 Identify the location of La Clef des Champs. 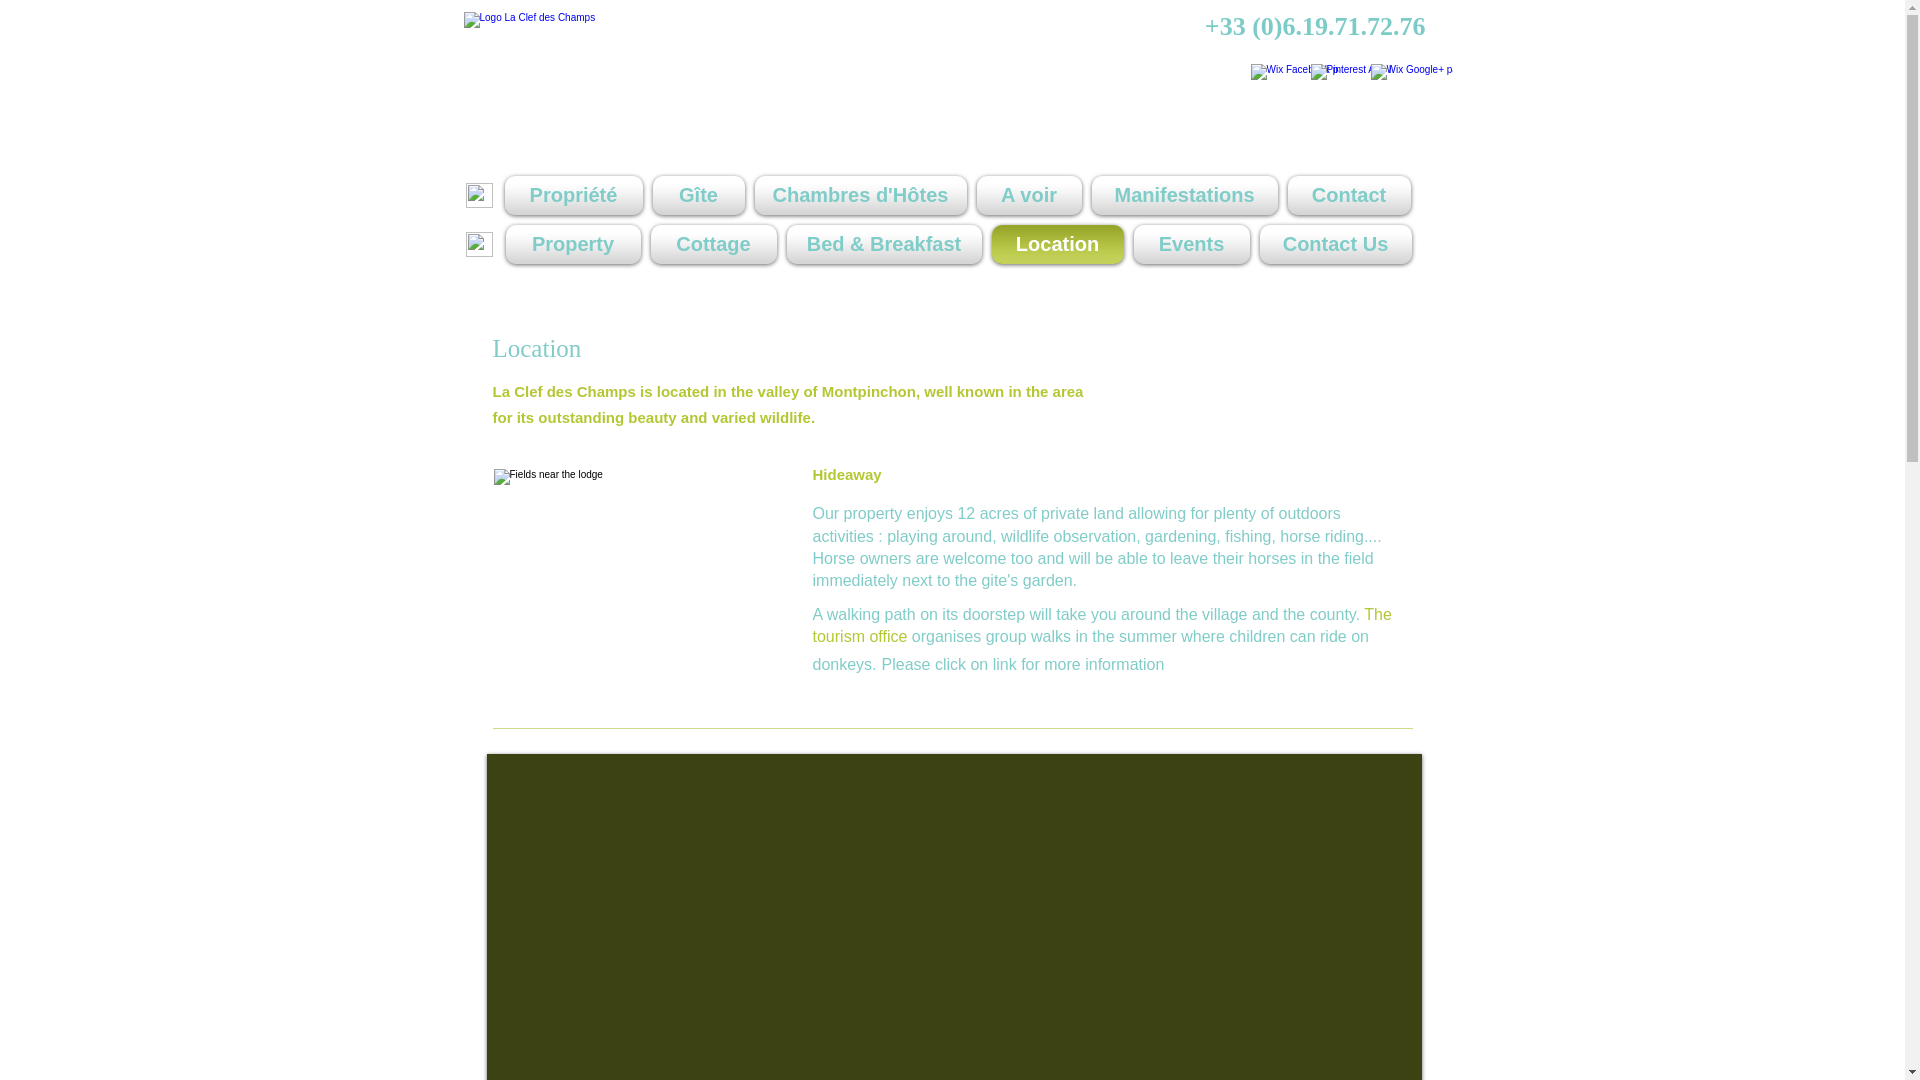
(632, 82).